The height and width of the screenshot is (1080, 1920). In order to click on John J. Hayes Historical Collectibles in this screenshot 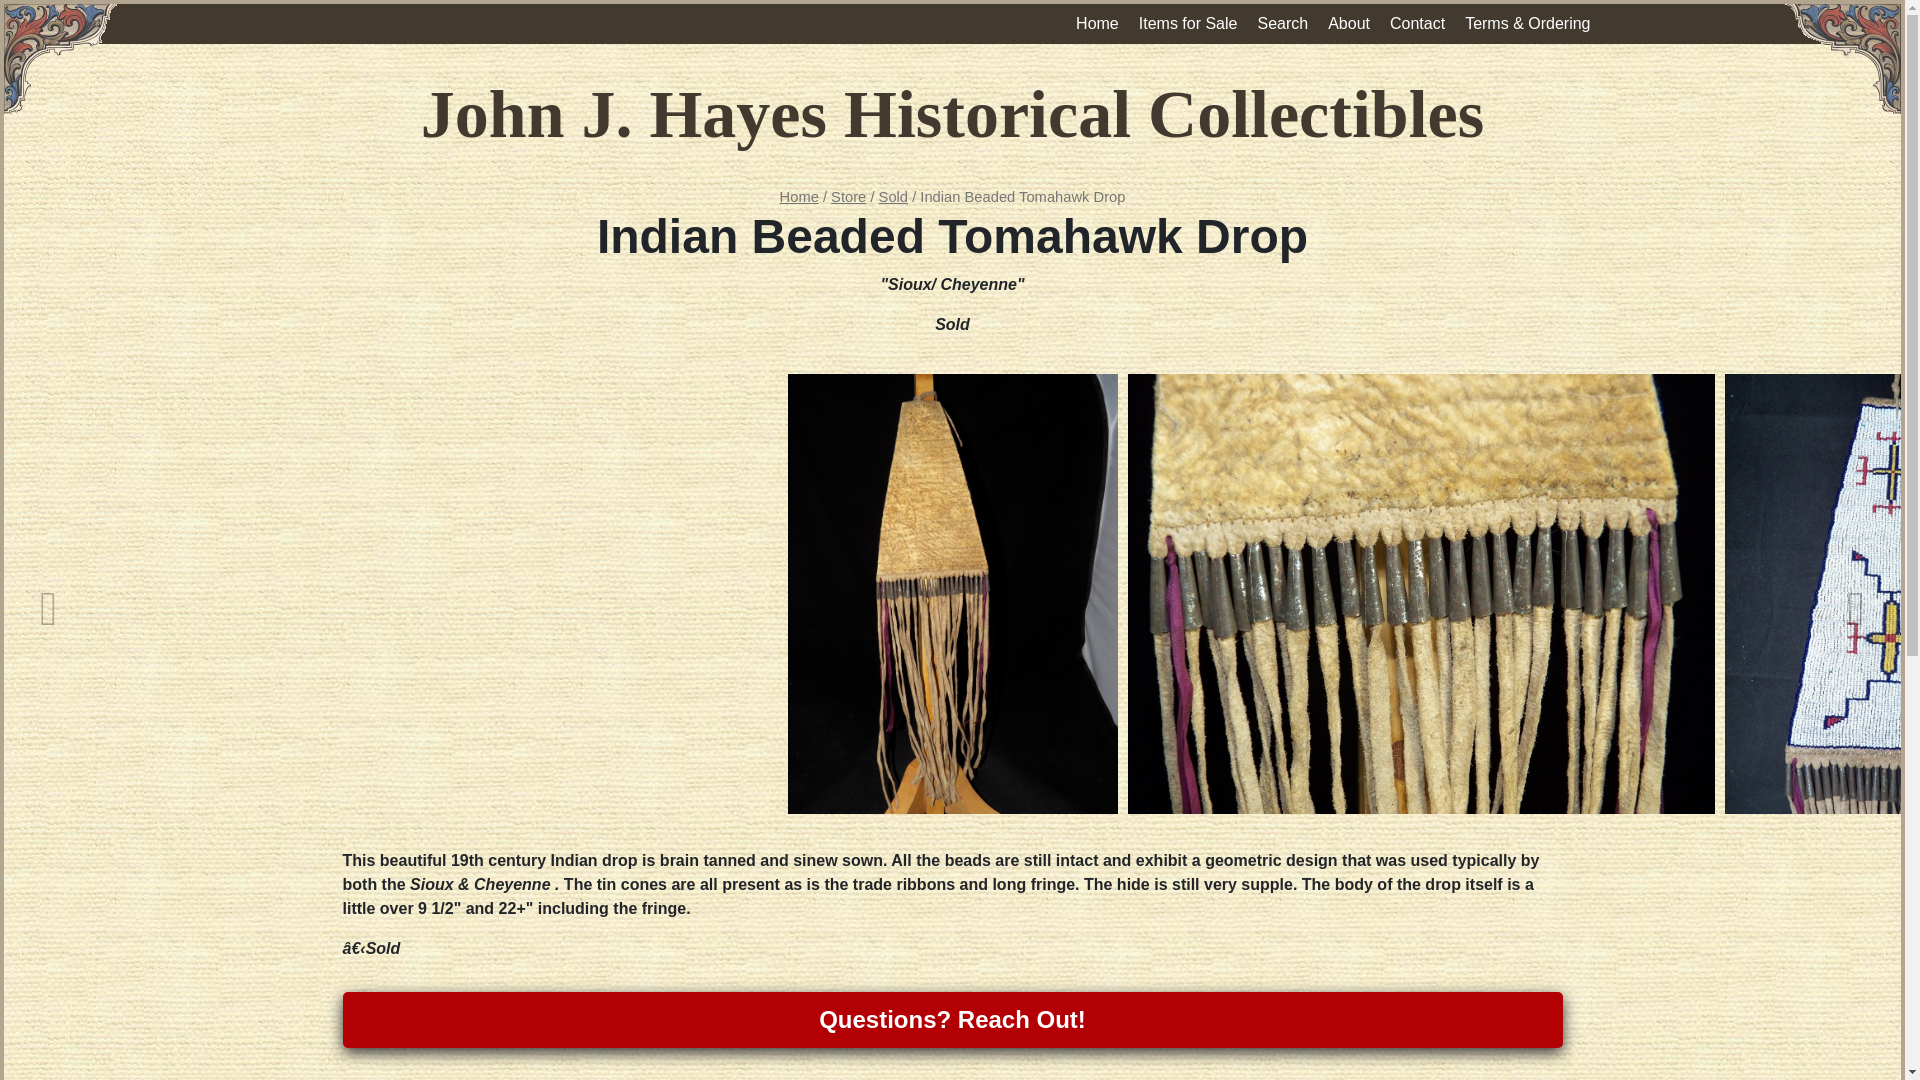, I will do `click(952, 114)`.